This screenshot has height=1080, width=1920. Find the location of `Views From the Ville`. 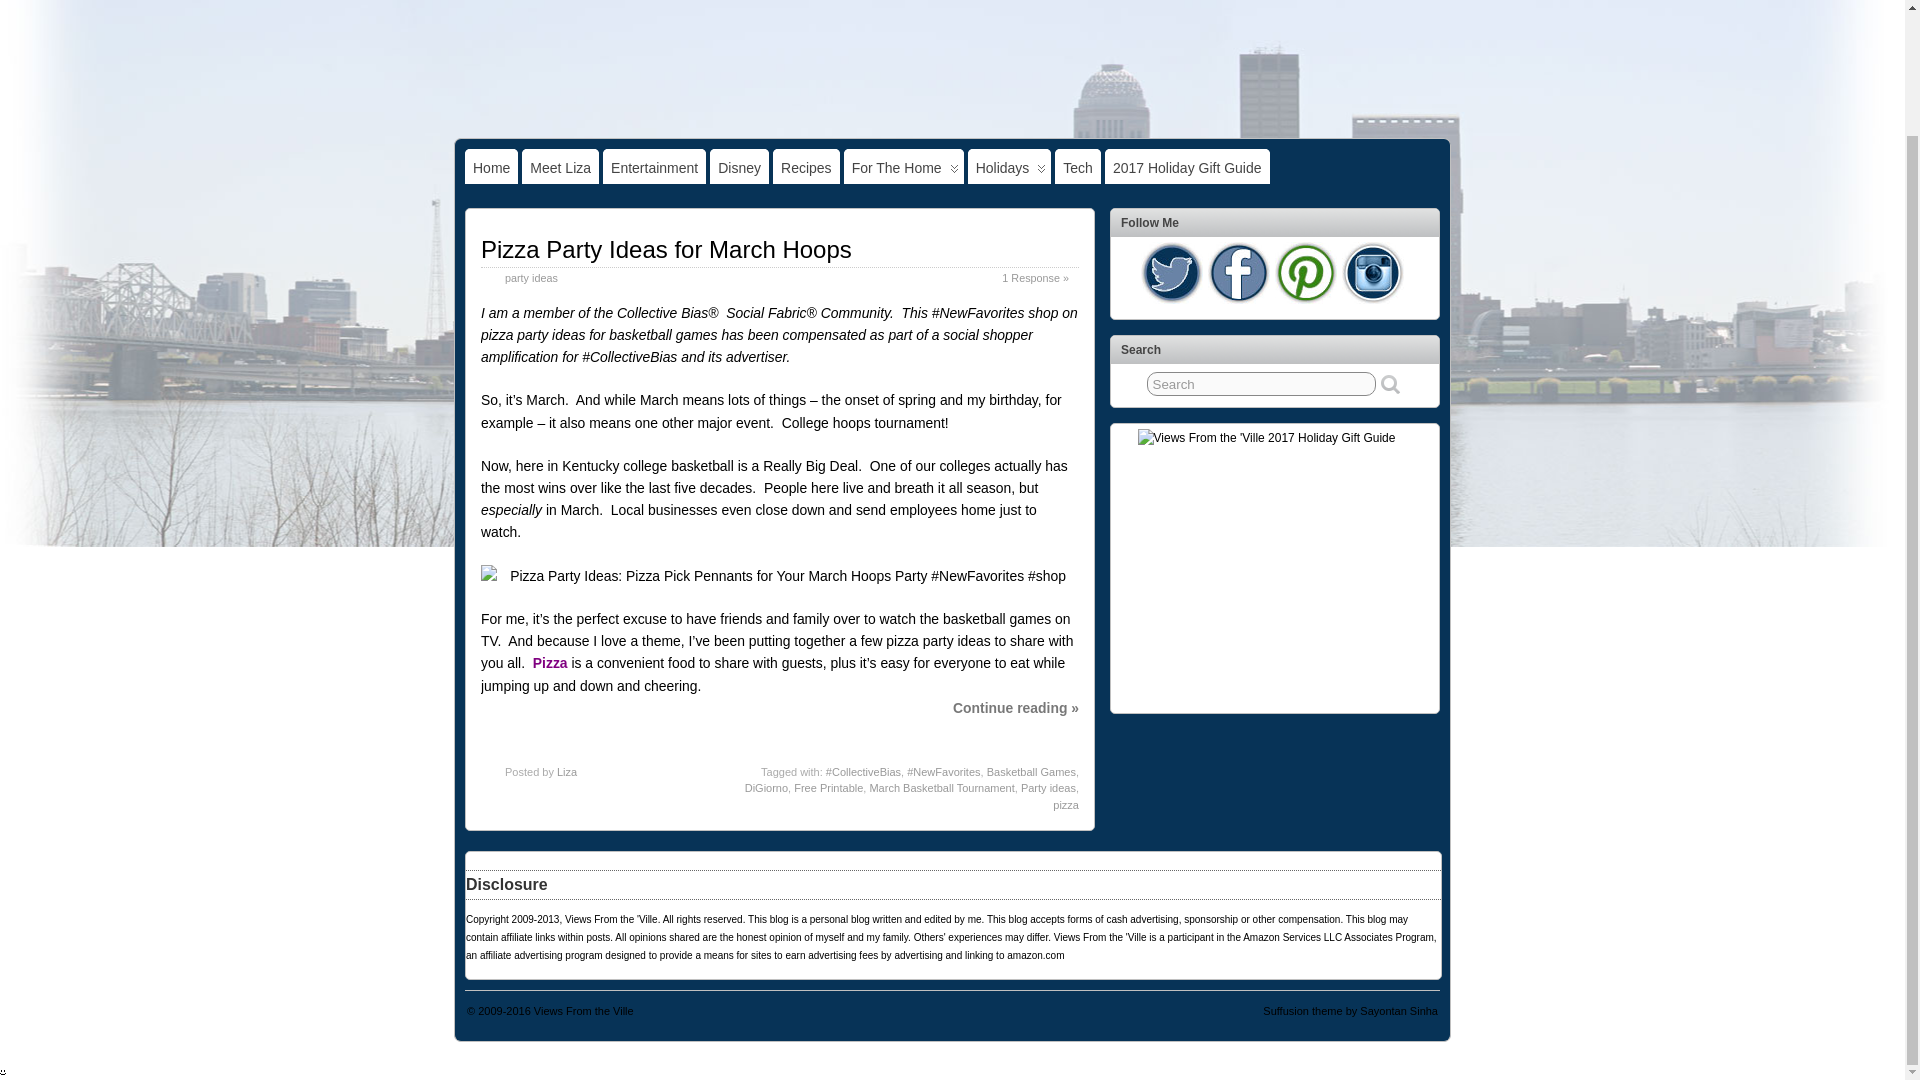

Views From the Ville is located at coordinates (583, 1011).